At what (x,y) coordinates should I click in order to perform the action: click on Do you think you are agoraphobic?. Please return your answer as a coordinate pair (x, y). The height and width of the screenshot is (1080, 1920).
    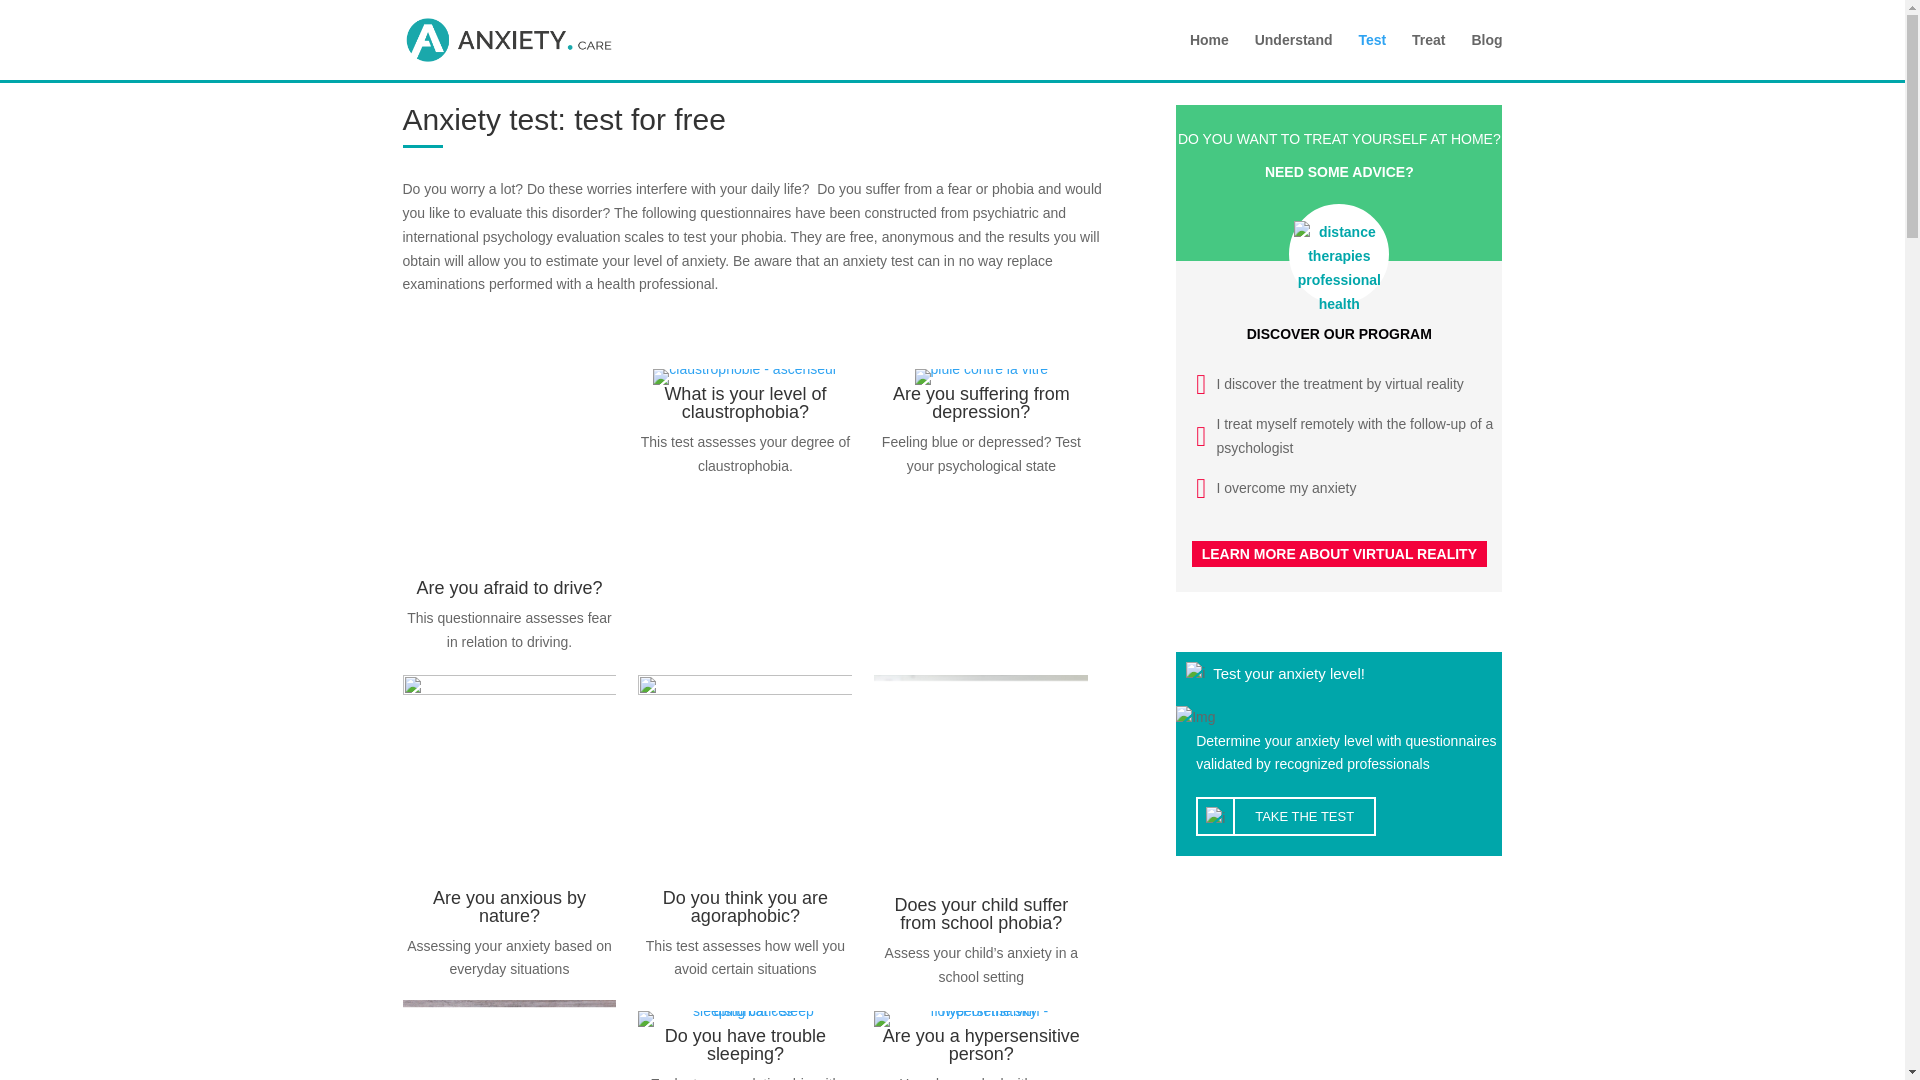
    Looking at the image, I should click on (744, 906).